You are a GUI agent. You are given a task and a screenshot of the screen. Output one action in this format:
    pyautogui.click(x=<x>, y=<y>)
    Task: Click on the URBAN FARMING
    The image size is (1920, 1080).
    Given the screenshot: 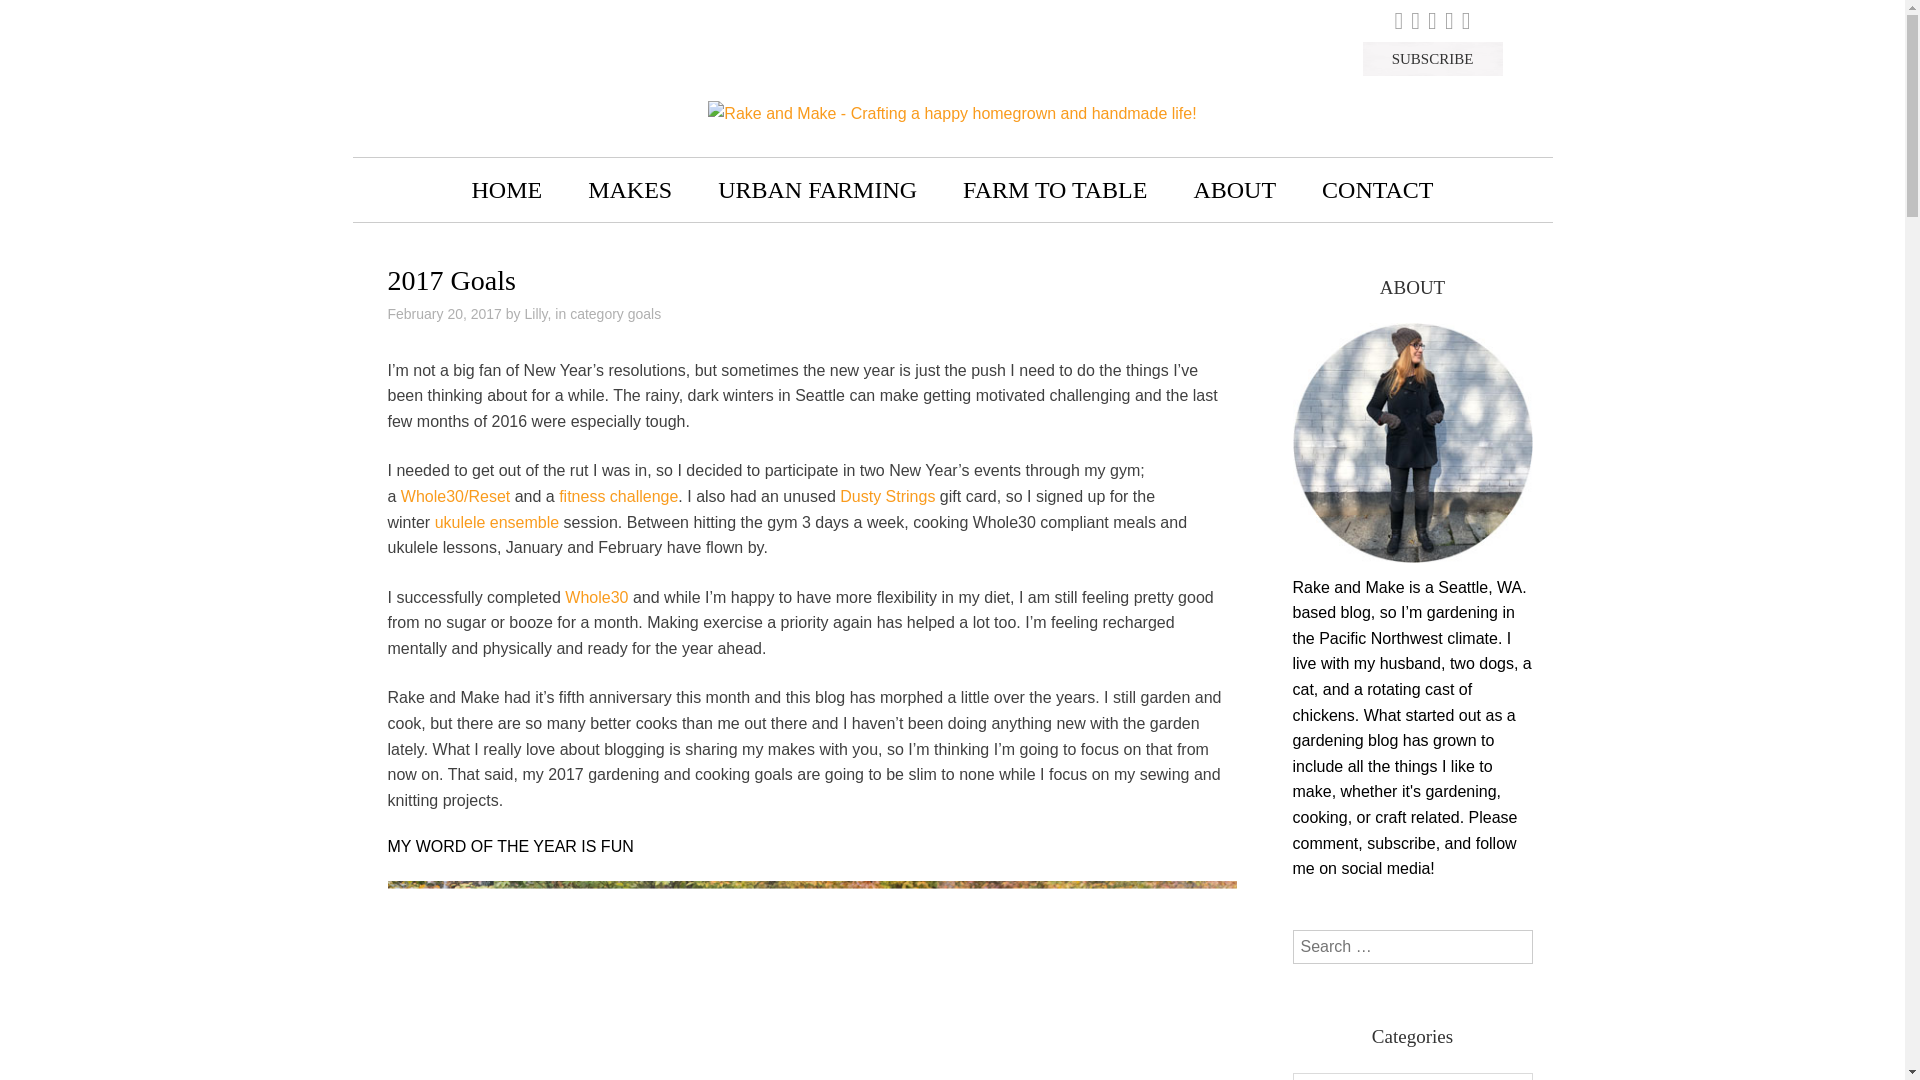 What is the action you would take?
    pyautogui.click(x=817, y=190)
    